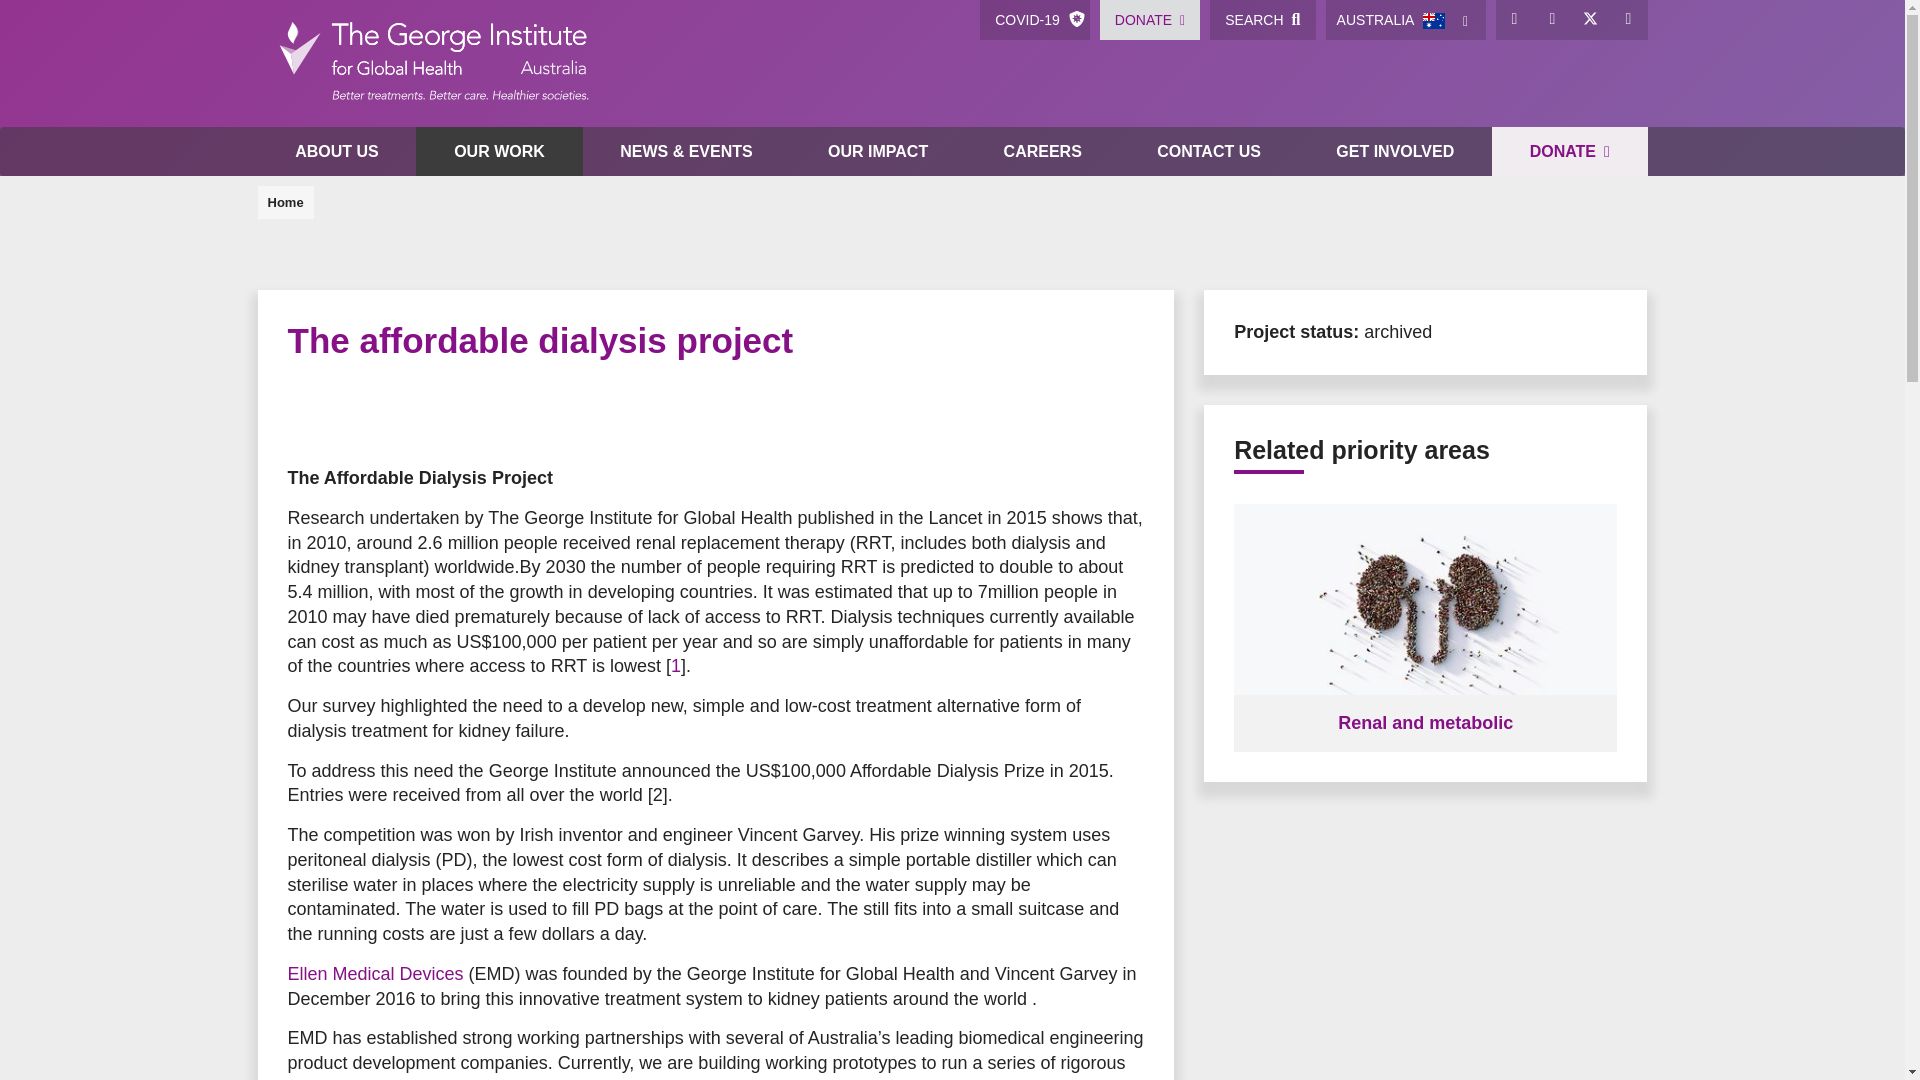 The image size is (1920, 1080). I want to click on Twitter, so click(1591, 20).